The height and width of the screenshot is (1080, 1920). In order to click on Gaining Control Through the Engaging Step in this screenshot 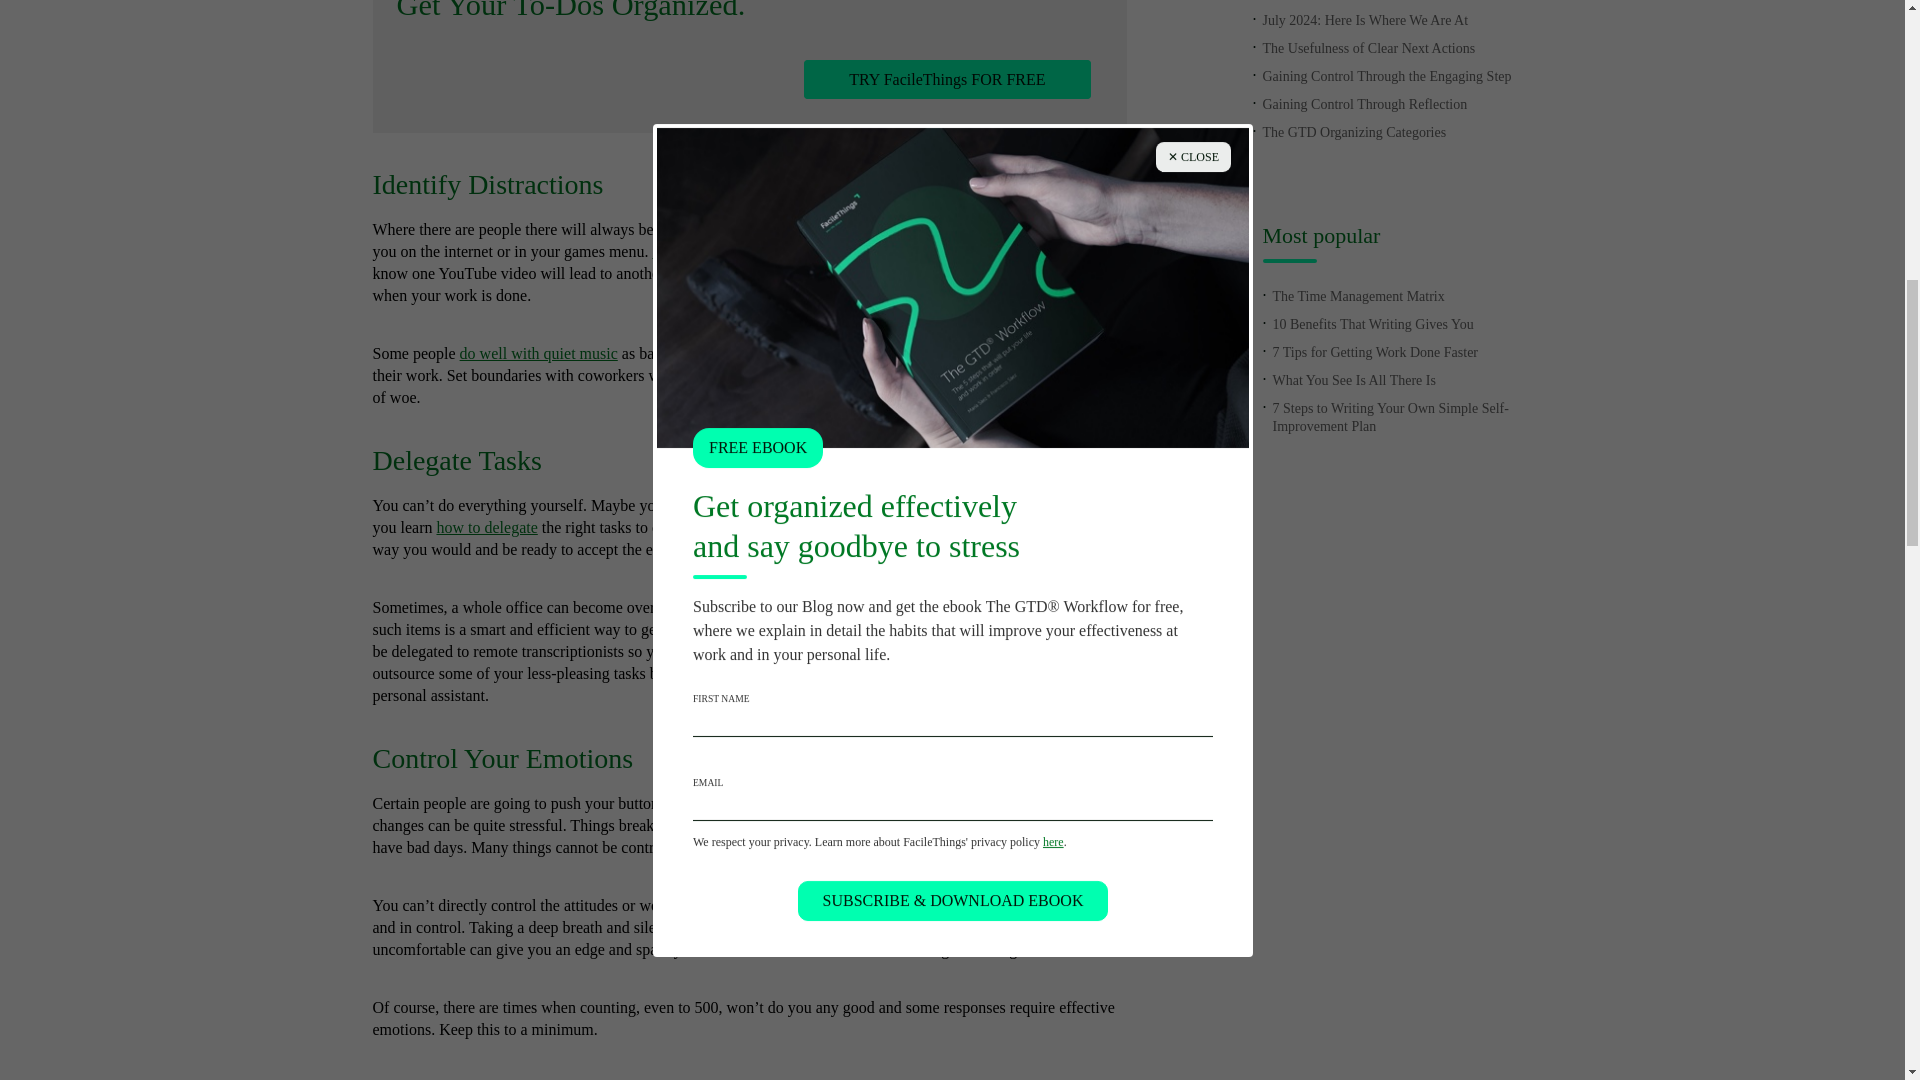, I will do `click(1386, 76)`.